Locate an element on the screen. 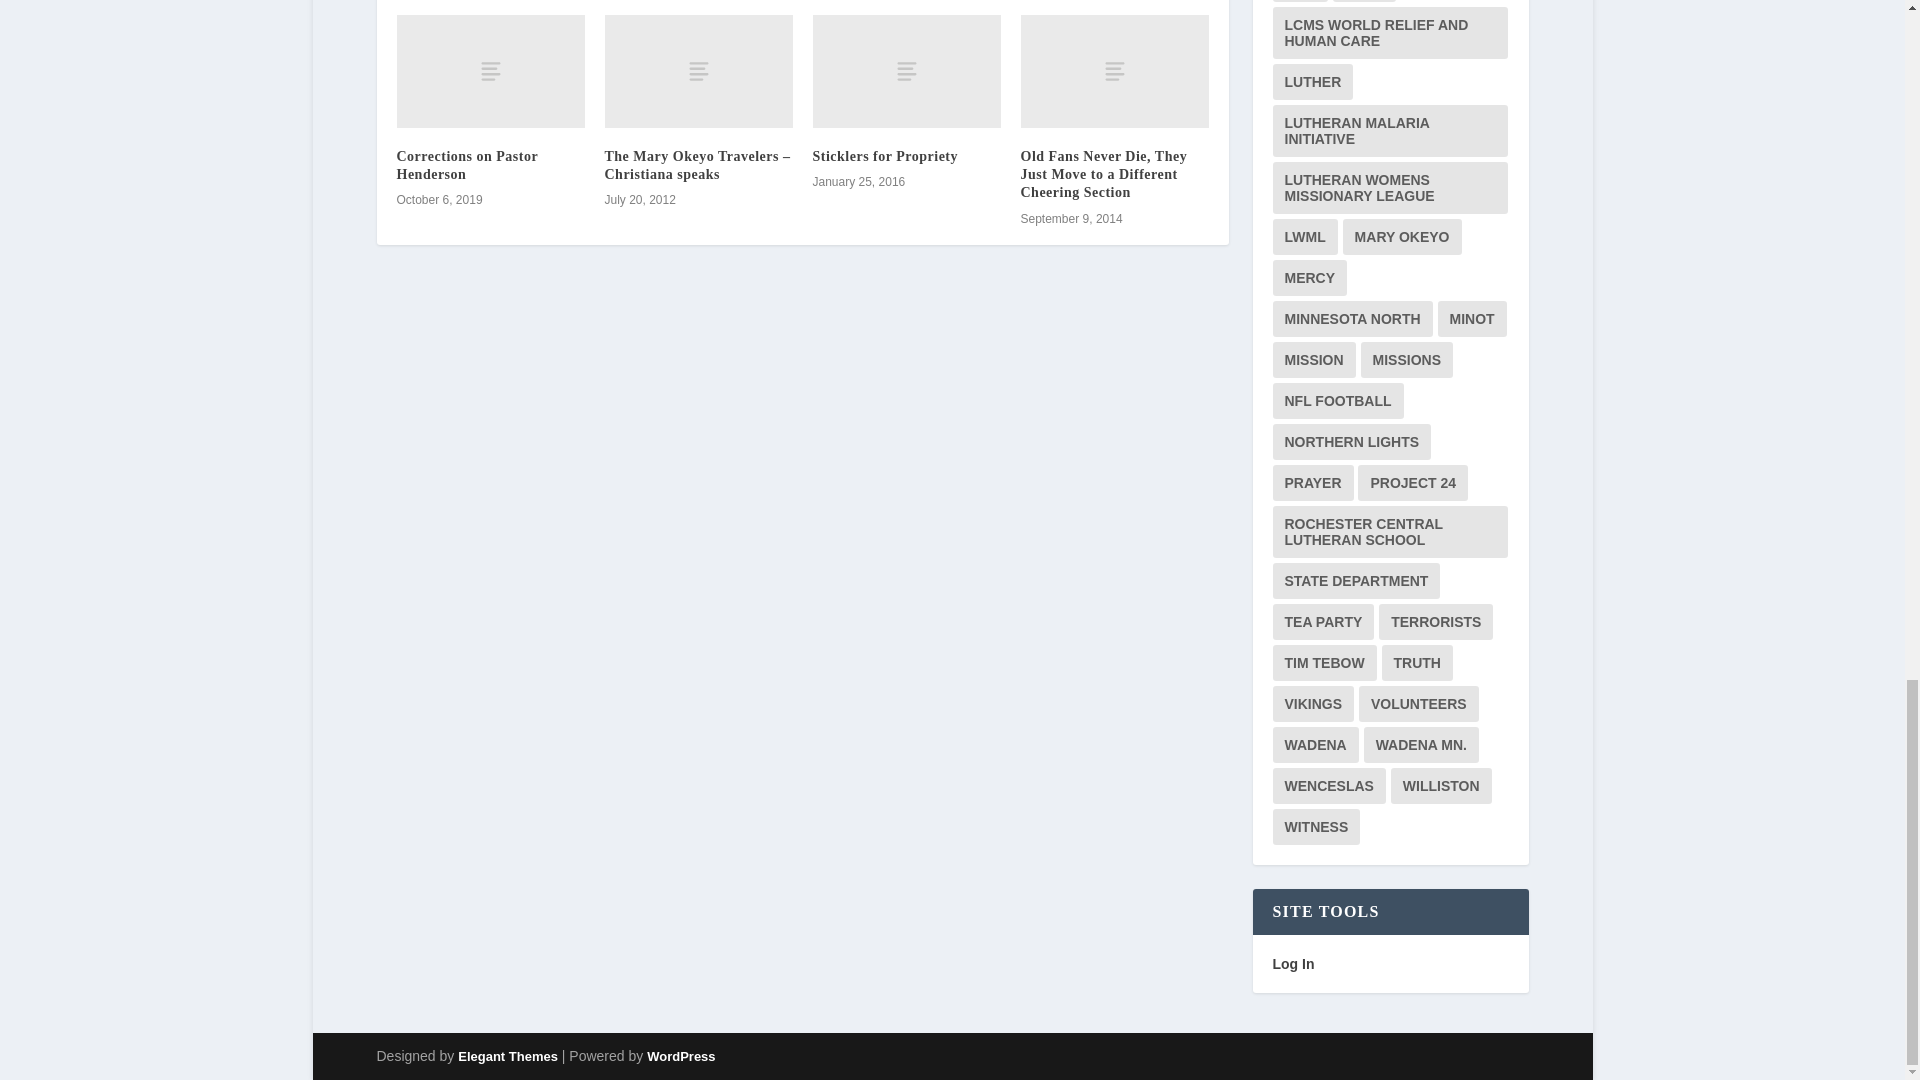  Sticklers for Propriety is located at coordinates (906, 72).